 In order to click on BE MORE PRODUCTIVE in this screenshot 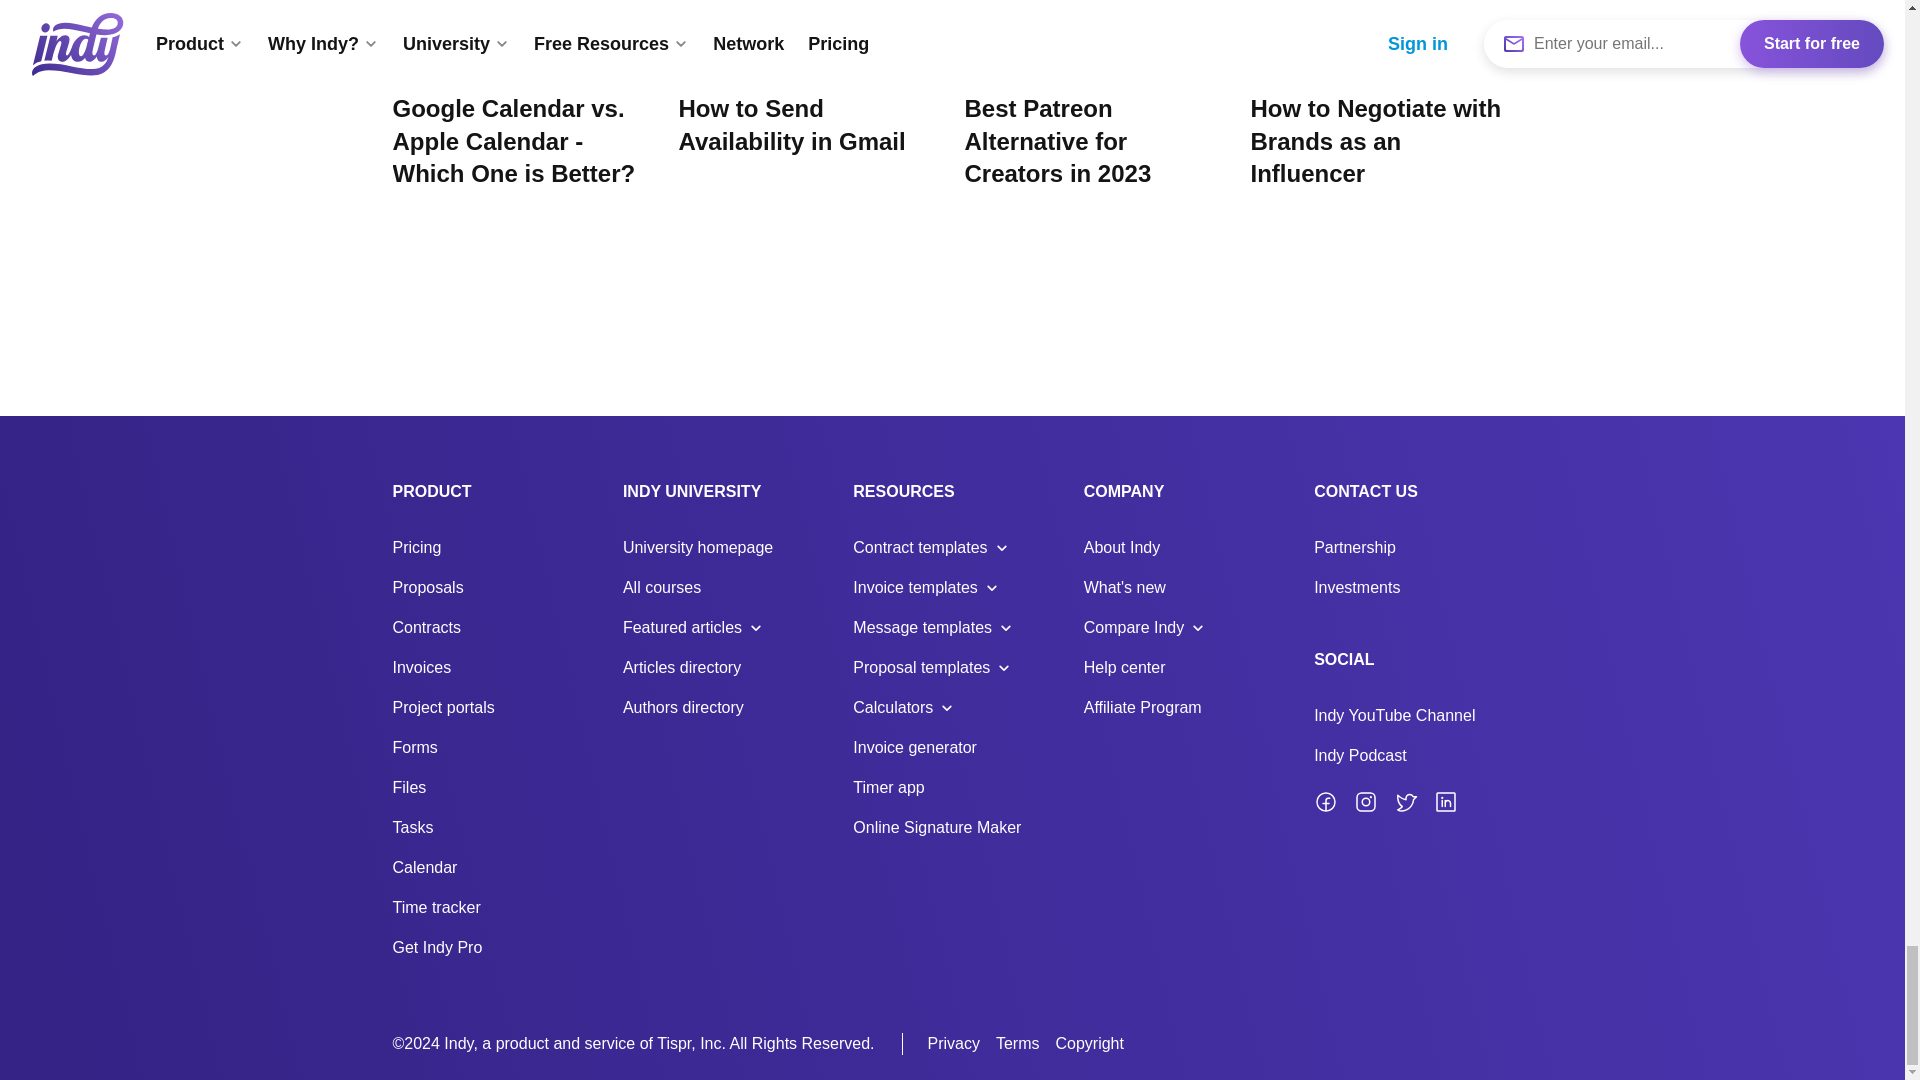, I will do `click(806, 72)`.